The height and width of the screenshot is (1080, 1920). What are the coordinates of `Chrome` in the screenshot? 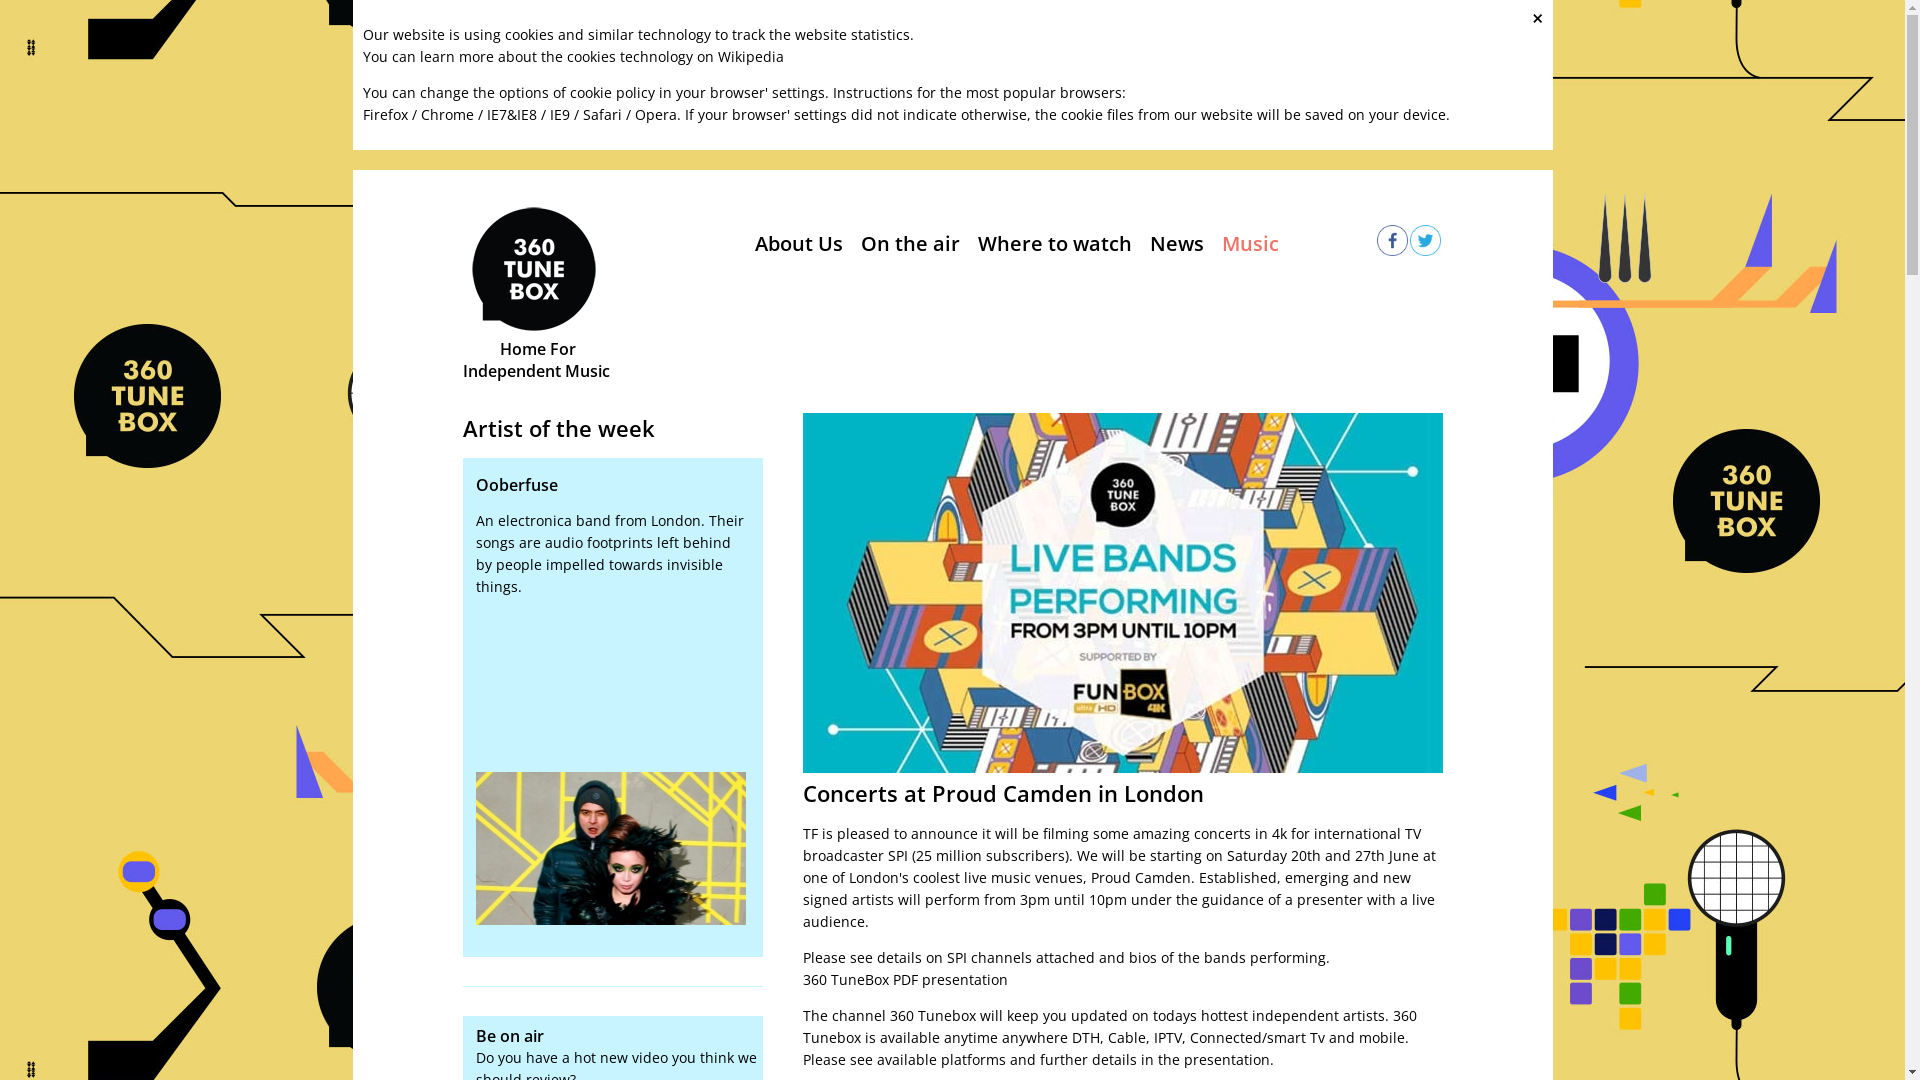 It's located at (446, 114).